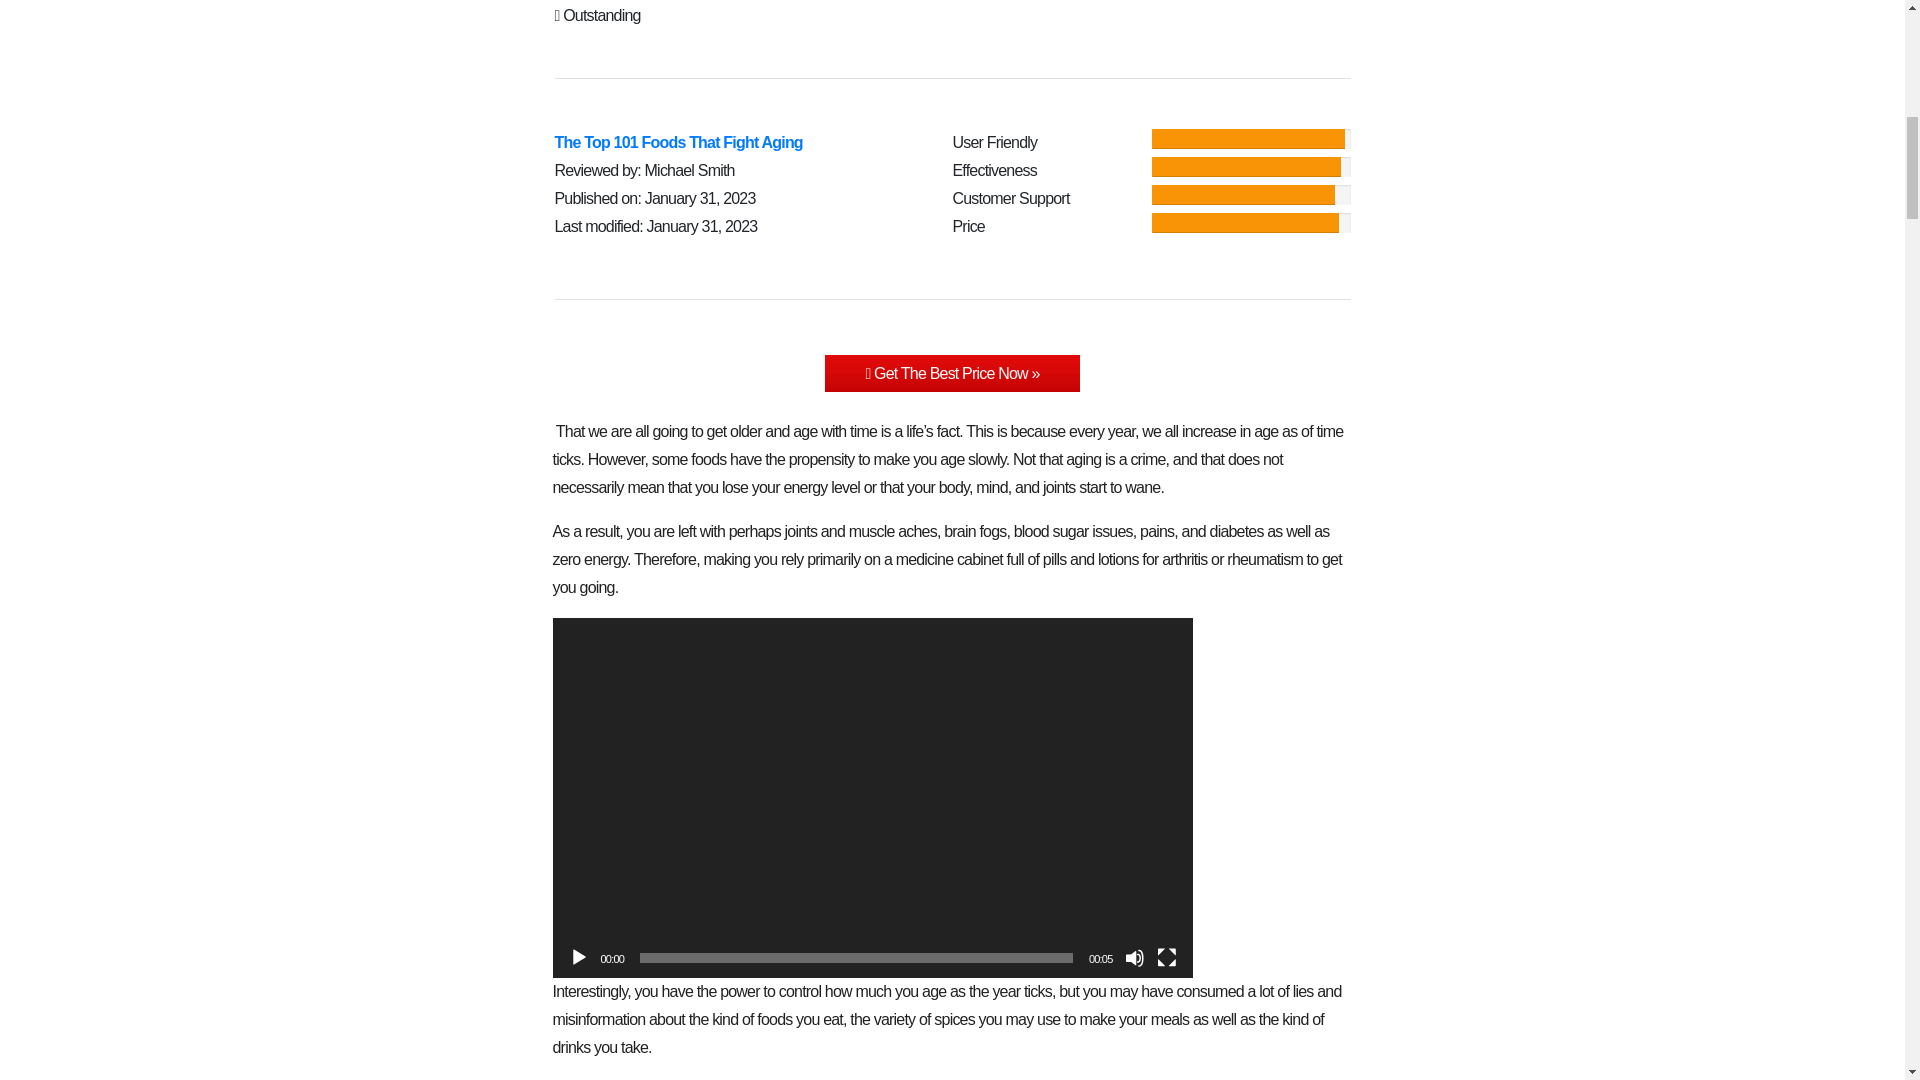 The image size is (1920, 1080). Describe the element at coordinates (1134, 958) in the screenshot. I see `Mute` at that location.